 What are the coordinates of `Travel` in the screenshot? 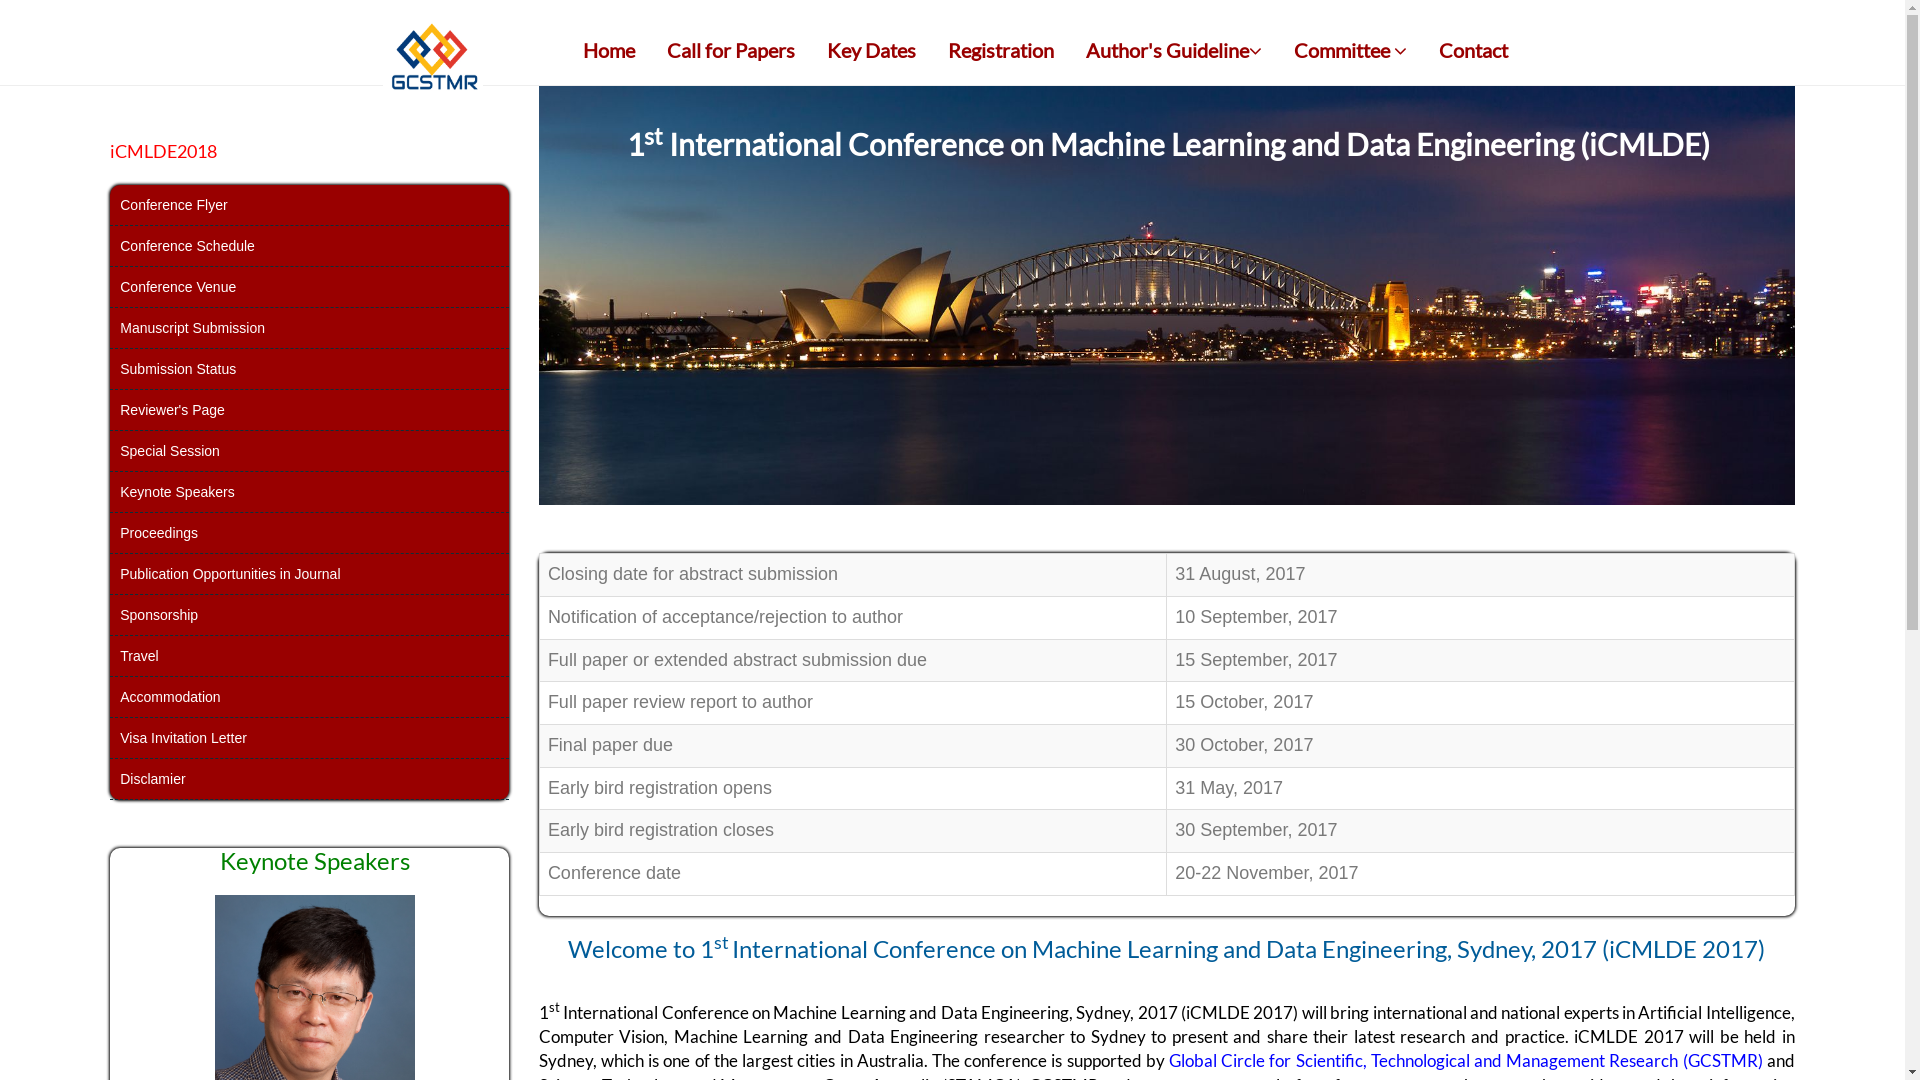 It's located at (309, 656).